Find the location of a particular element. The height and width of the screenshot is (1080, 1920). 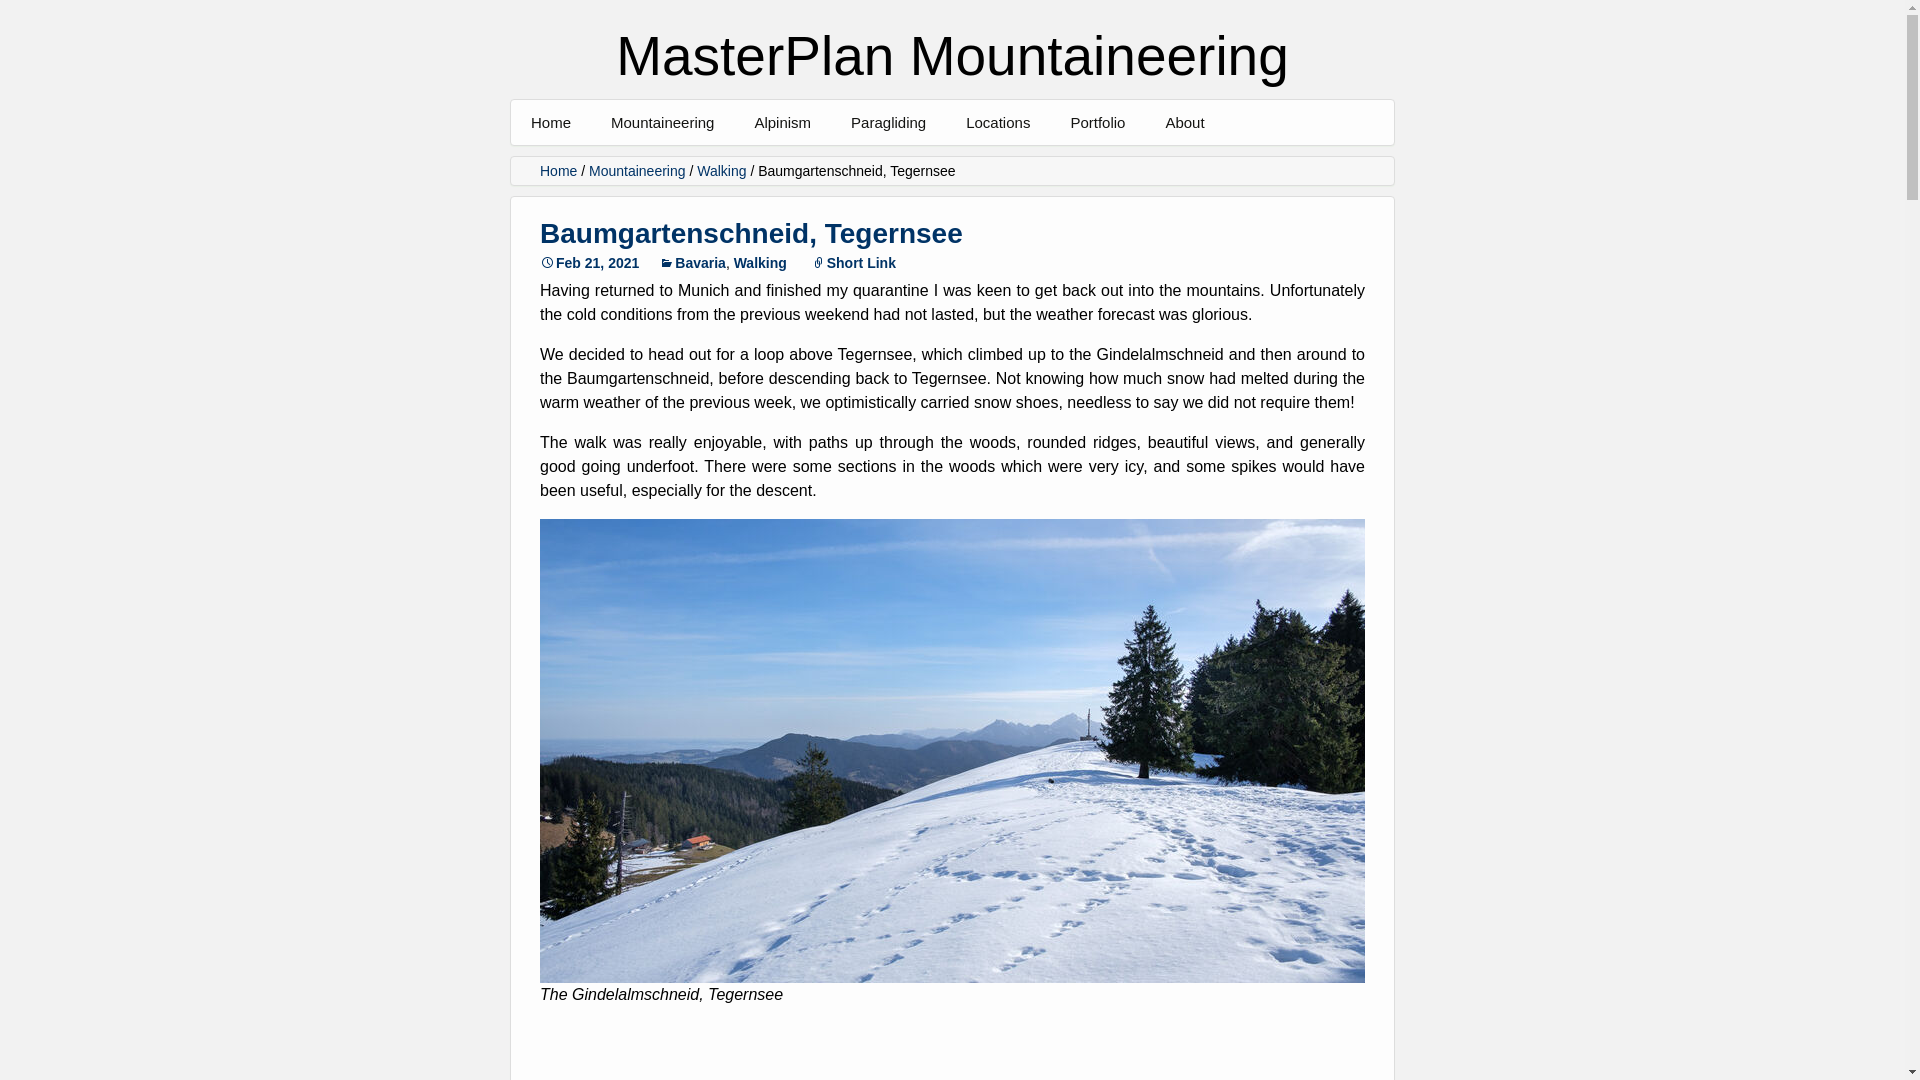

Mountaineering is located at coordinates (662, 122).